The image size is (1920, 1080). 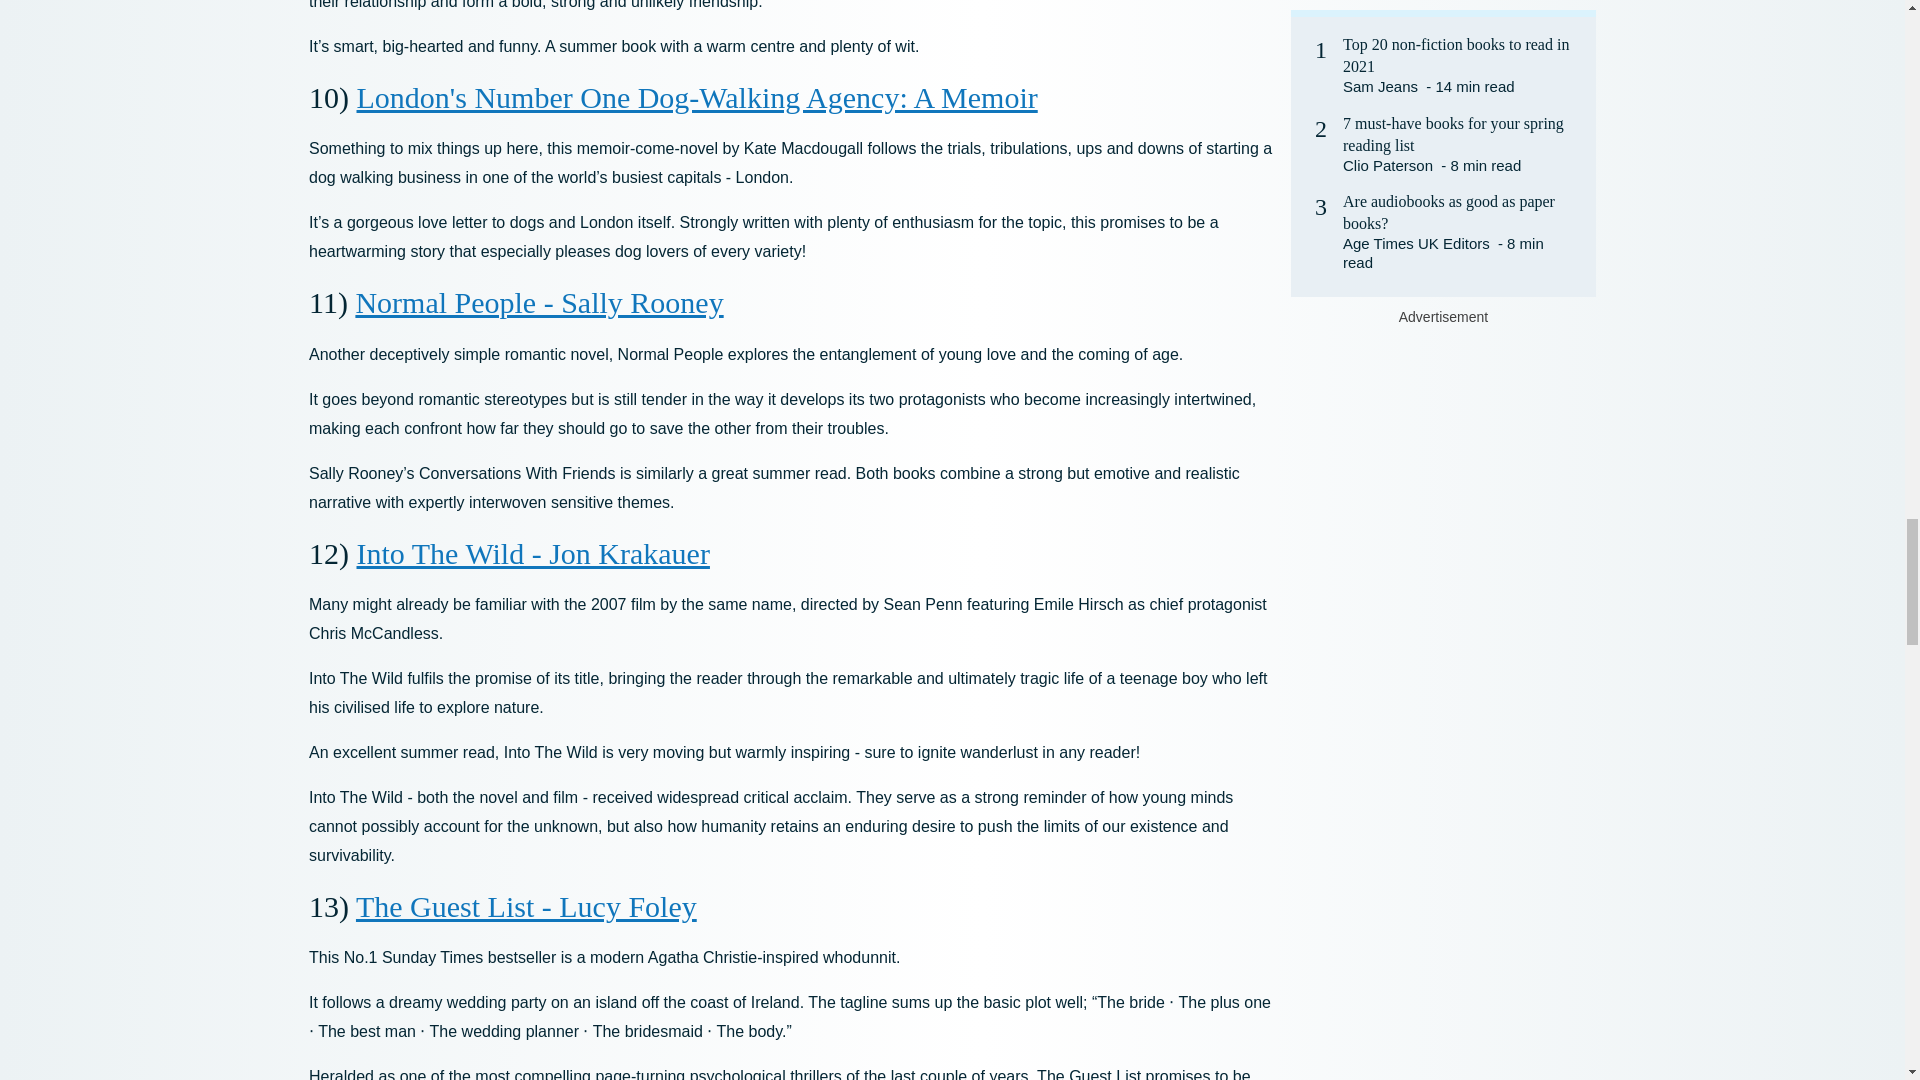 I want to click on London's Number One Dog-Walking Agency: A Memoir, so click(x=696, y=98).